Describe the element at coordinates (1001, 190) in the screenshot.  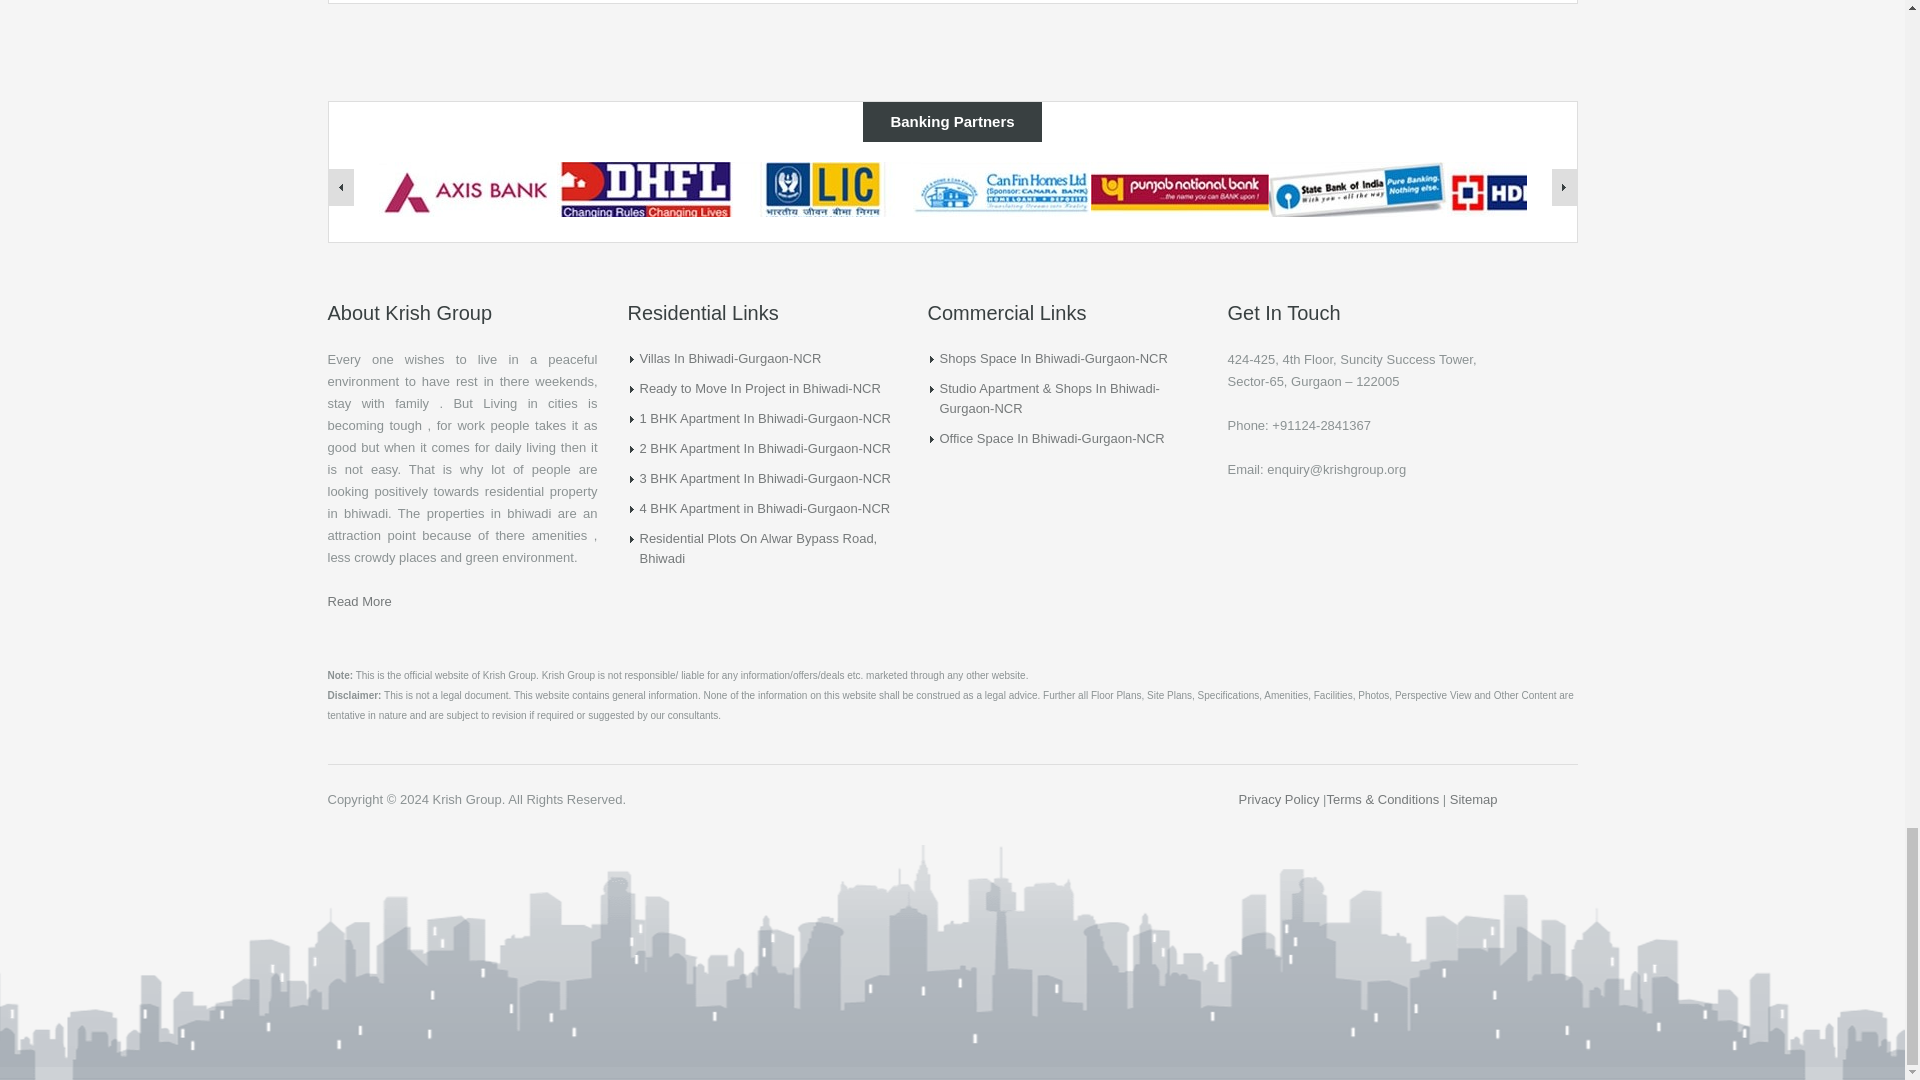
I see `Can Fin Homes Ltd` at that location.